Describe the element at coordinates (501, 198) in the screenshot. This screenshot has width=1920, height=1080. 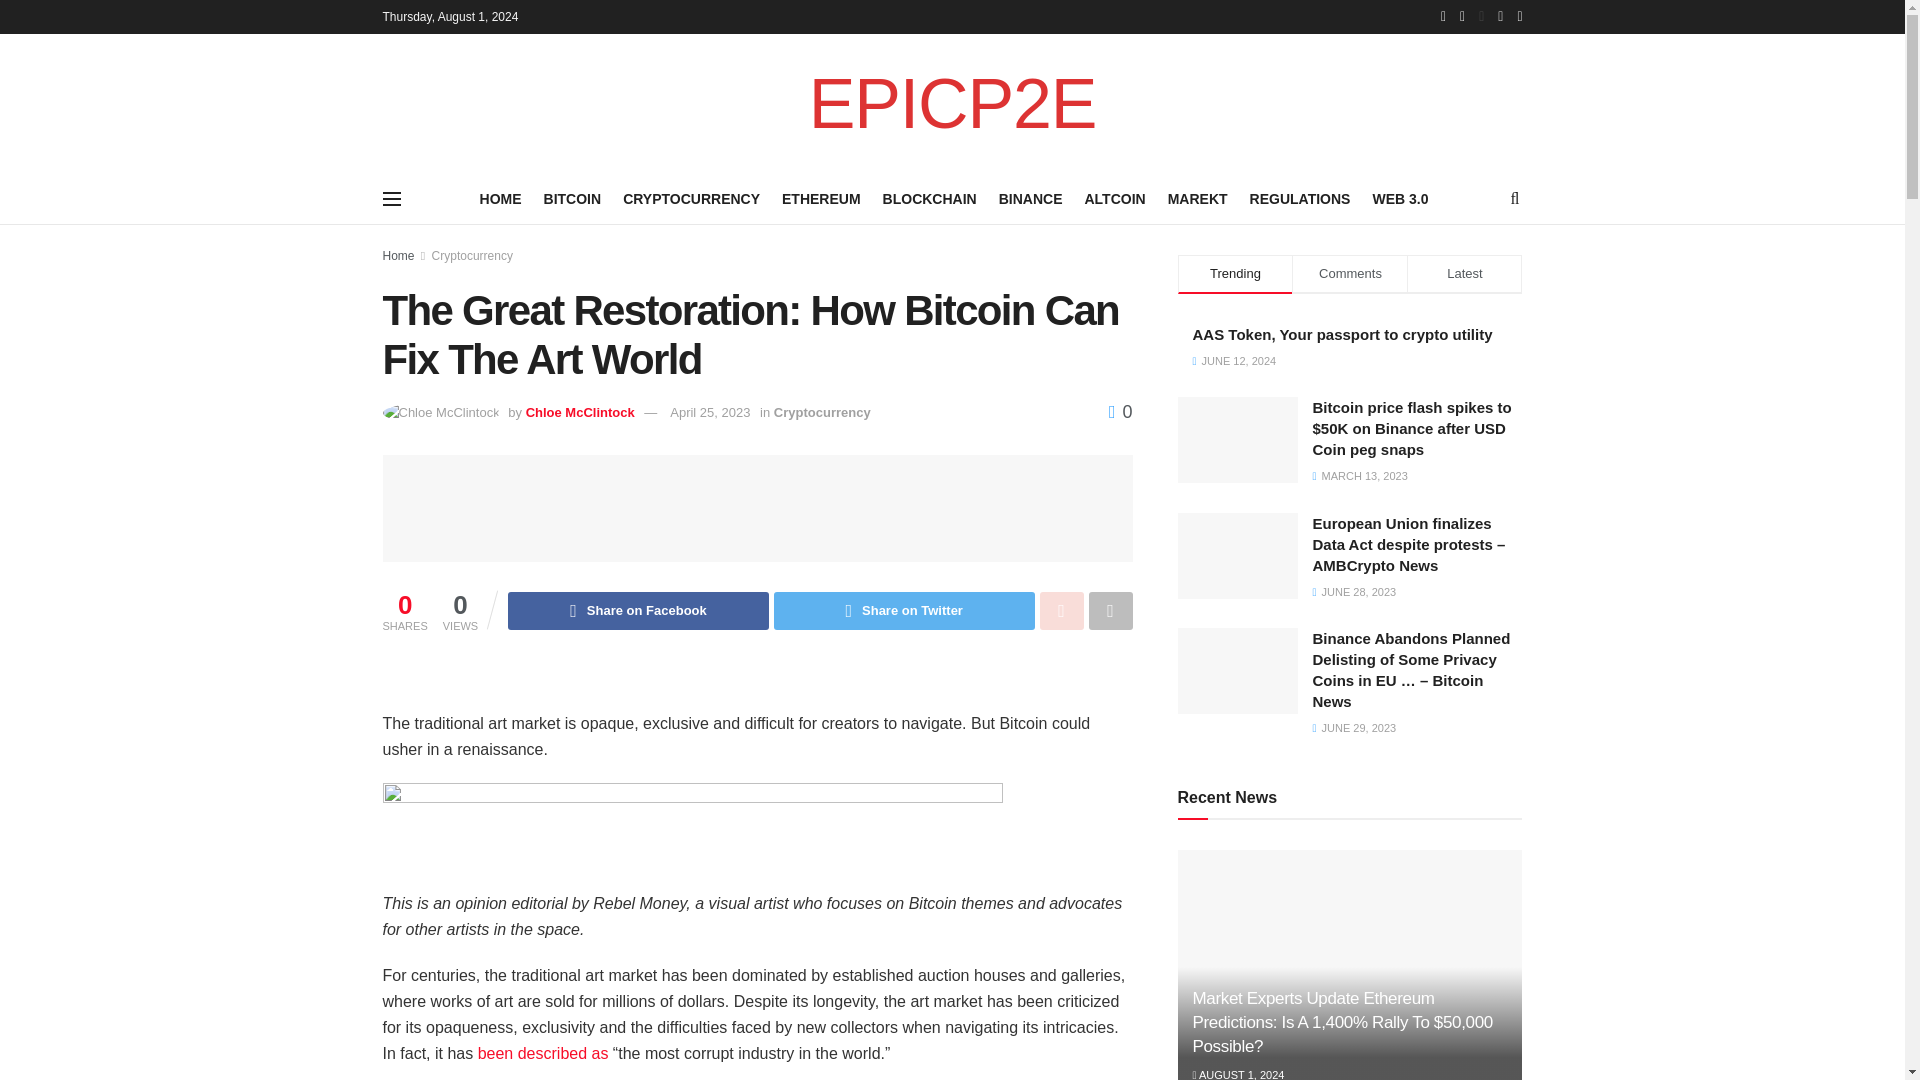
I see `HOME` at that location.